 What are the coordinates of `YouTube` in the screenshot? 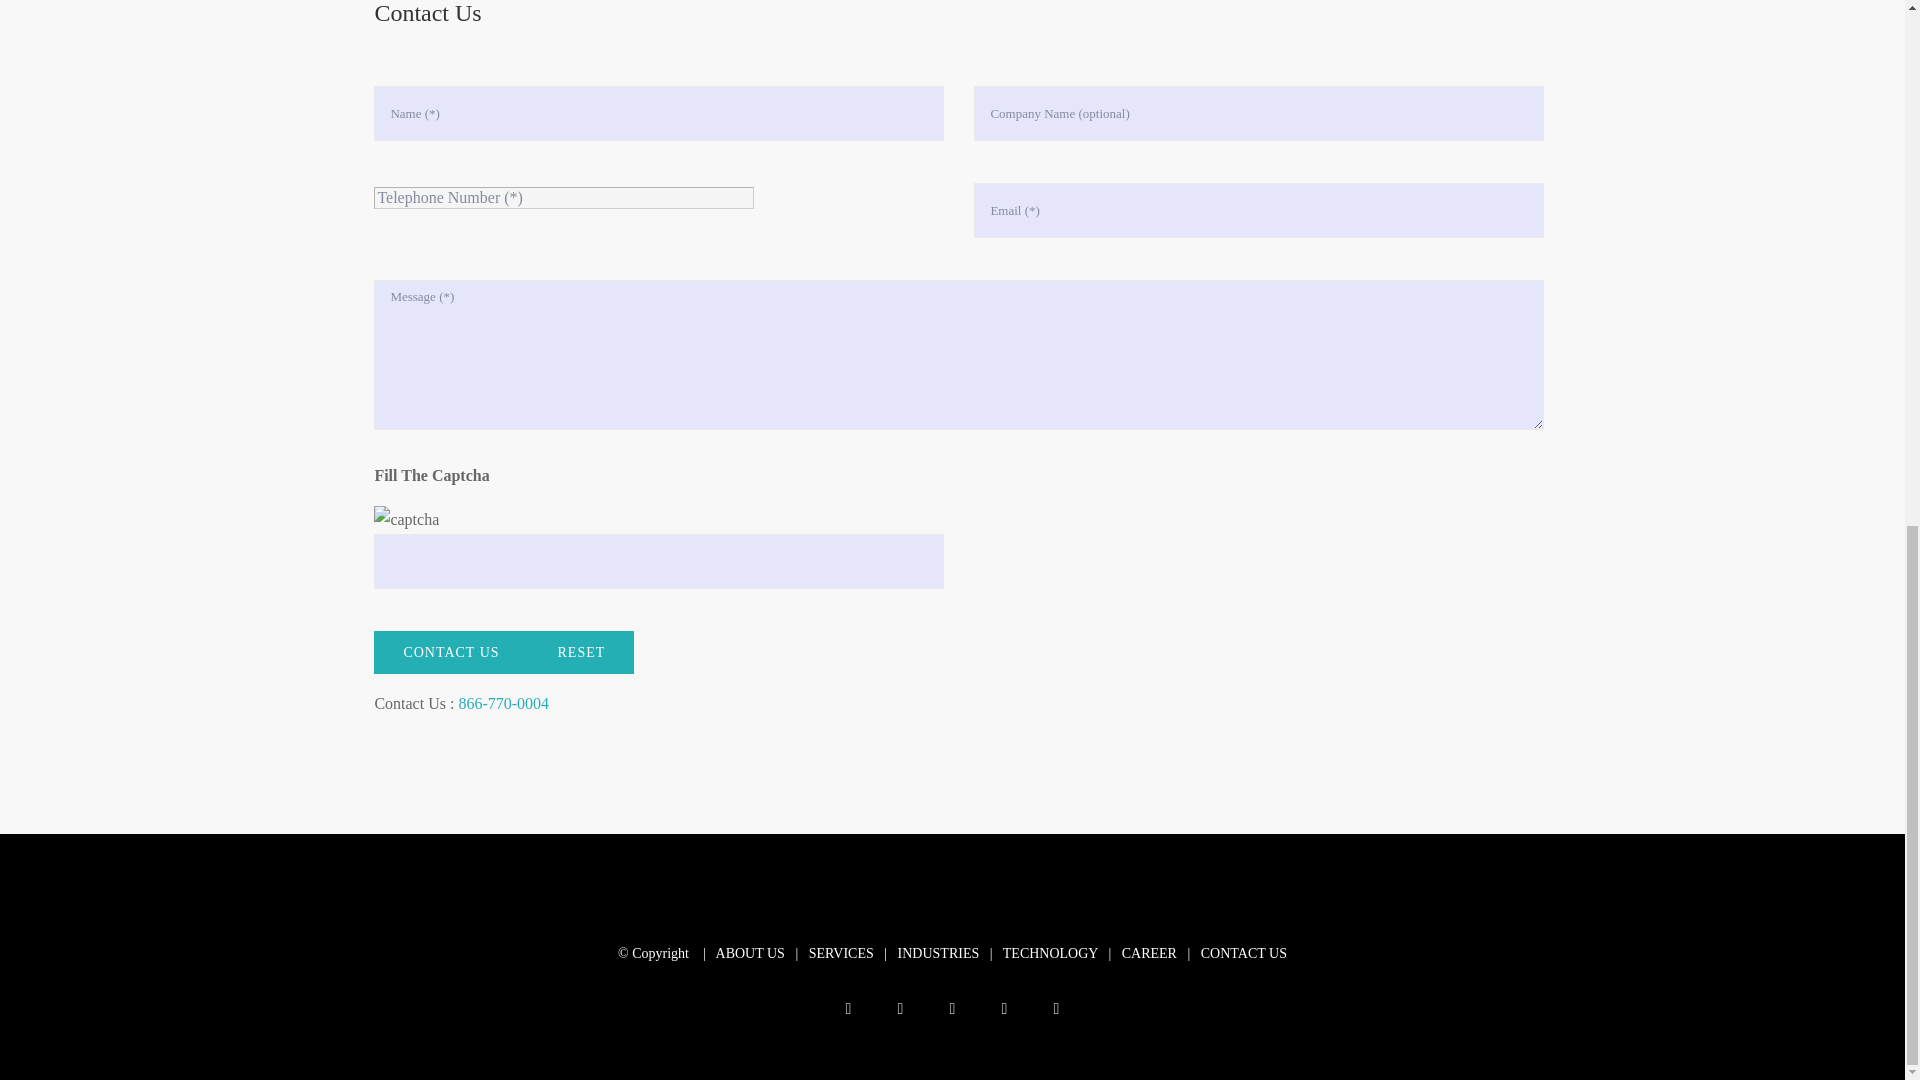 It's located at (1056, 1009).